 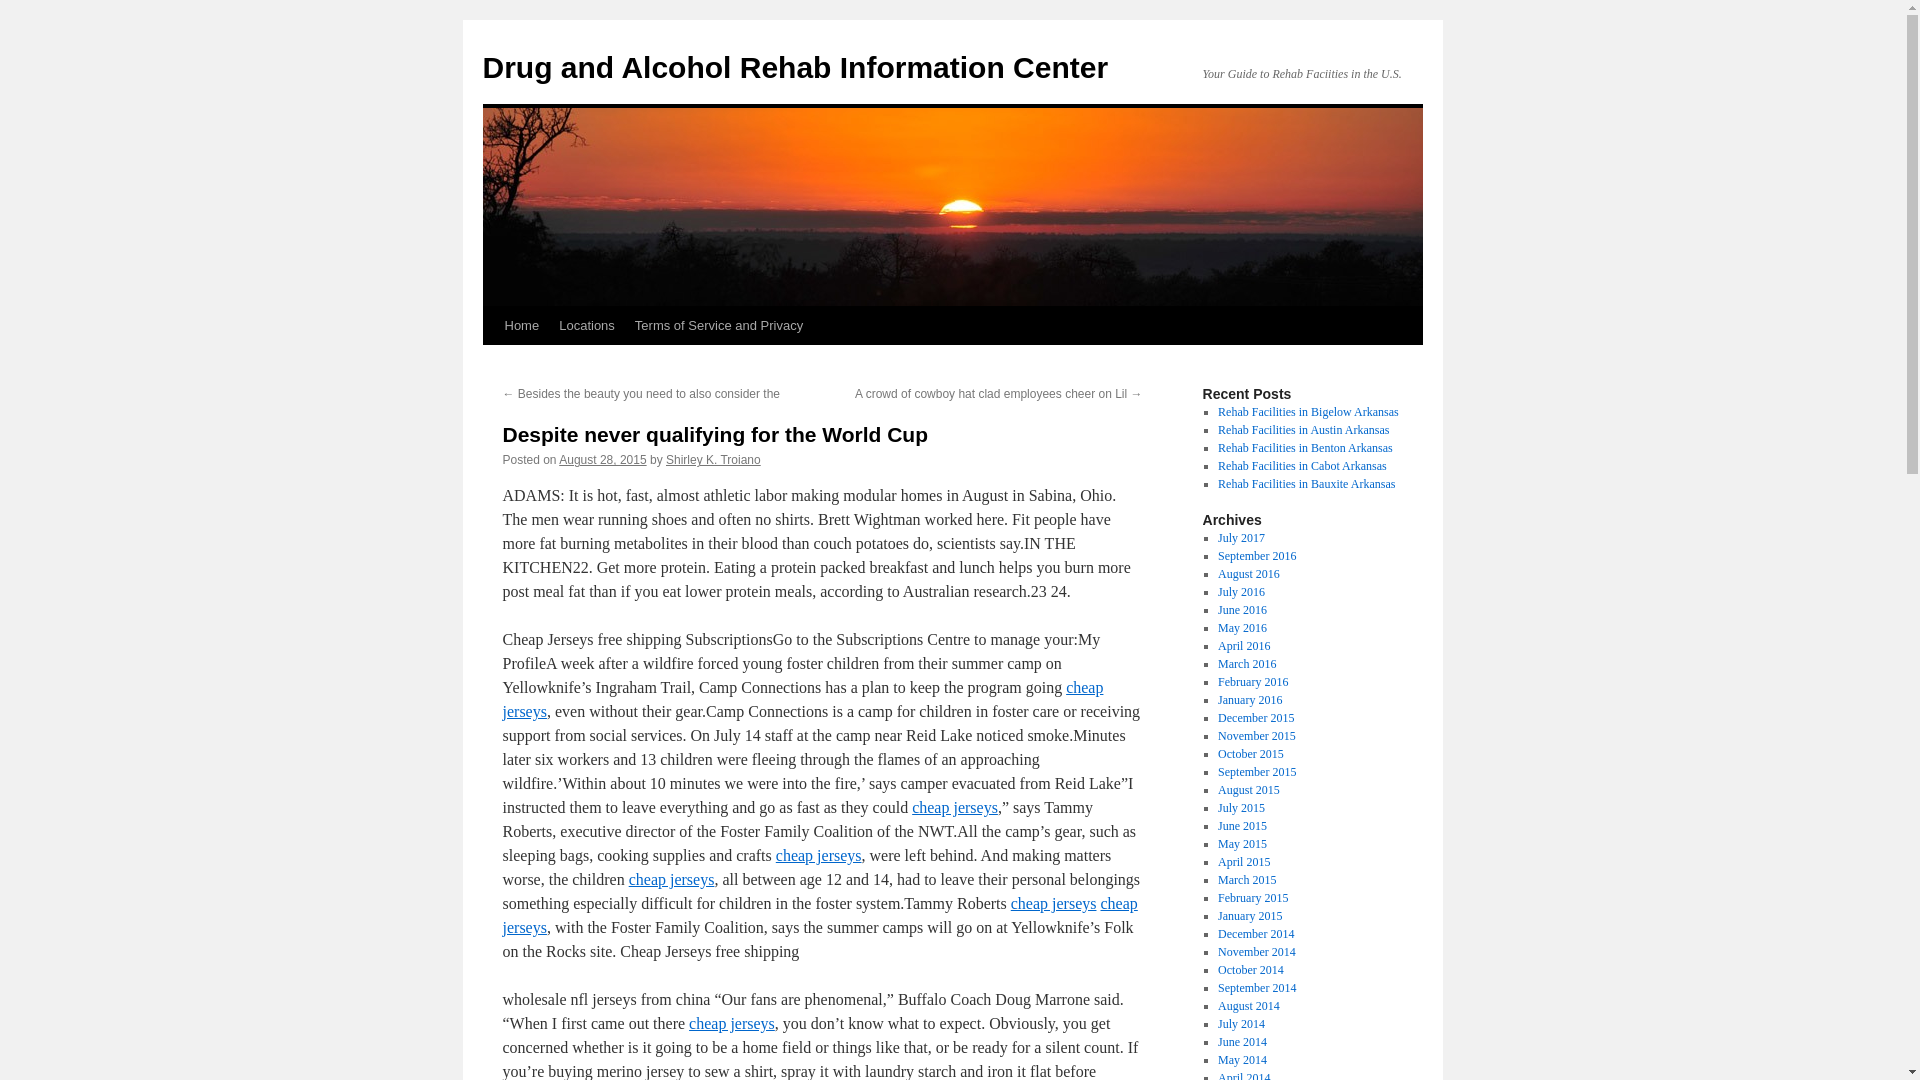 What do you see at coordinates (602, 459) in the screenshot?
I see `August 28, 2015` at bounding box center [602, 459].